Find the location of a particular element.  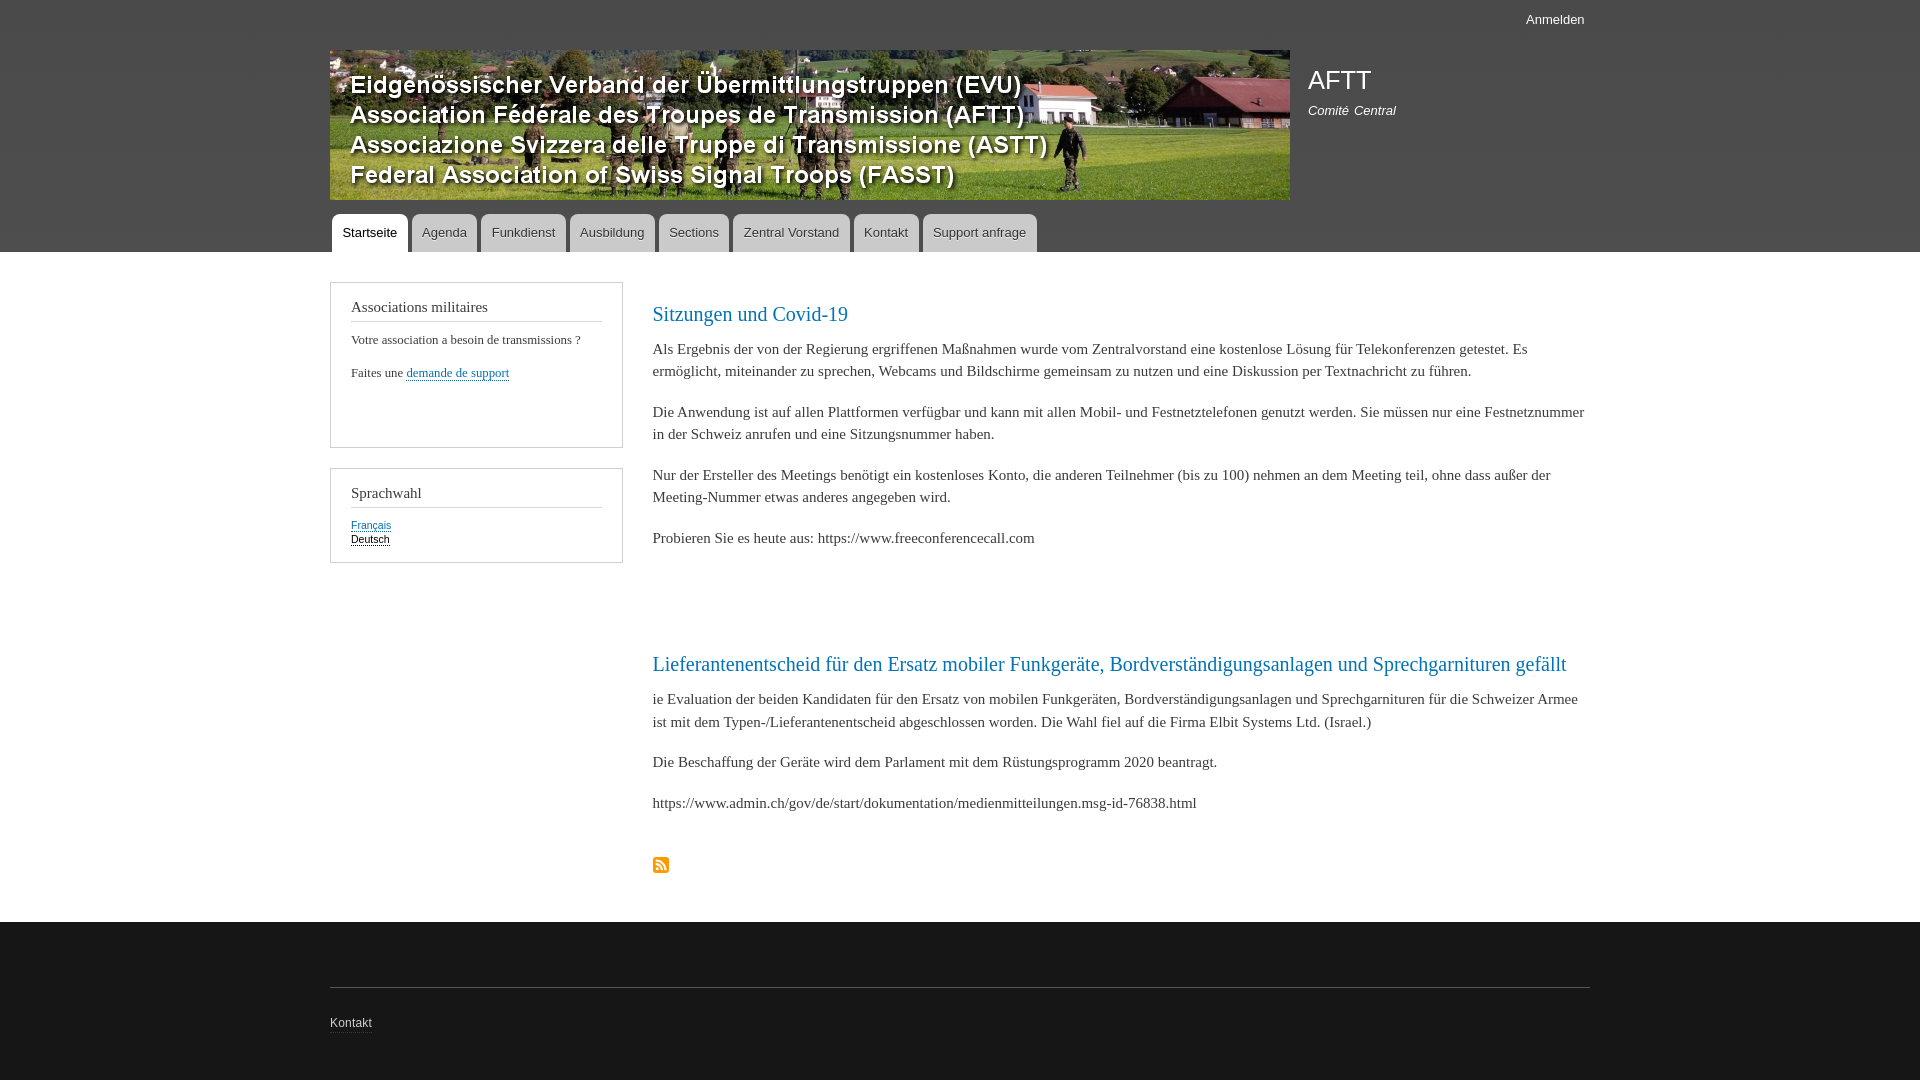

Support anfrage is located at coordinates (979, 233).